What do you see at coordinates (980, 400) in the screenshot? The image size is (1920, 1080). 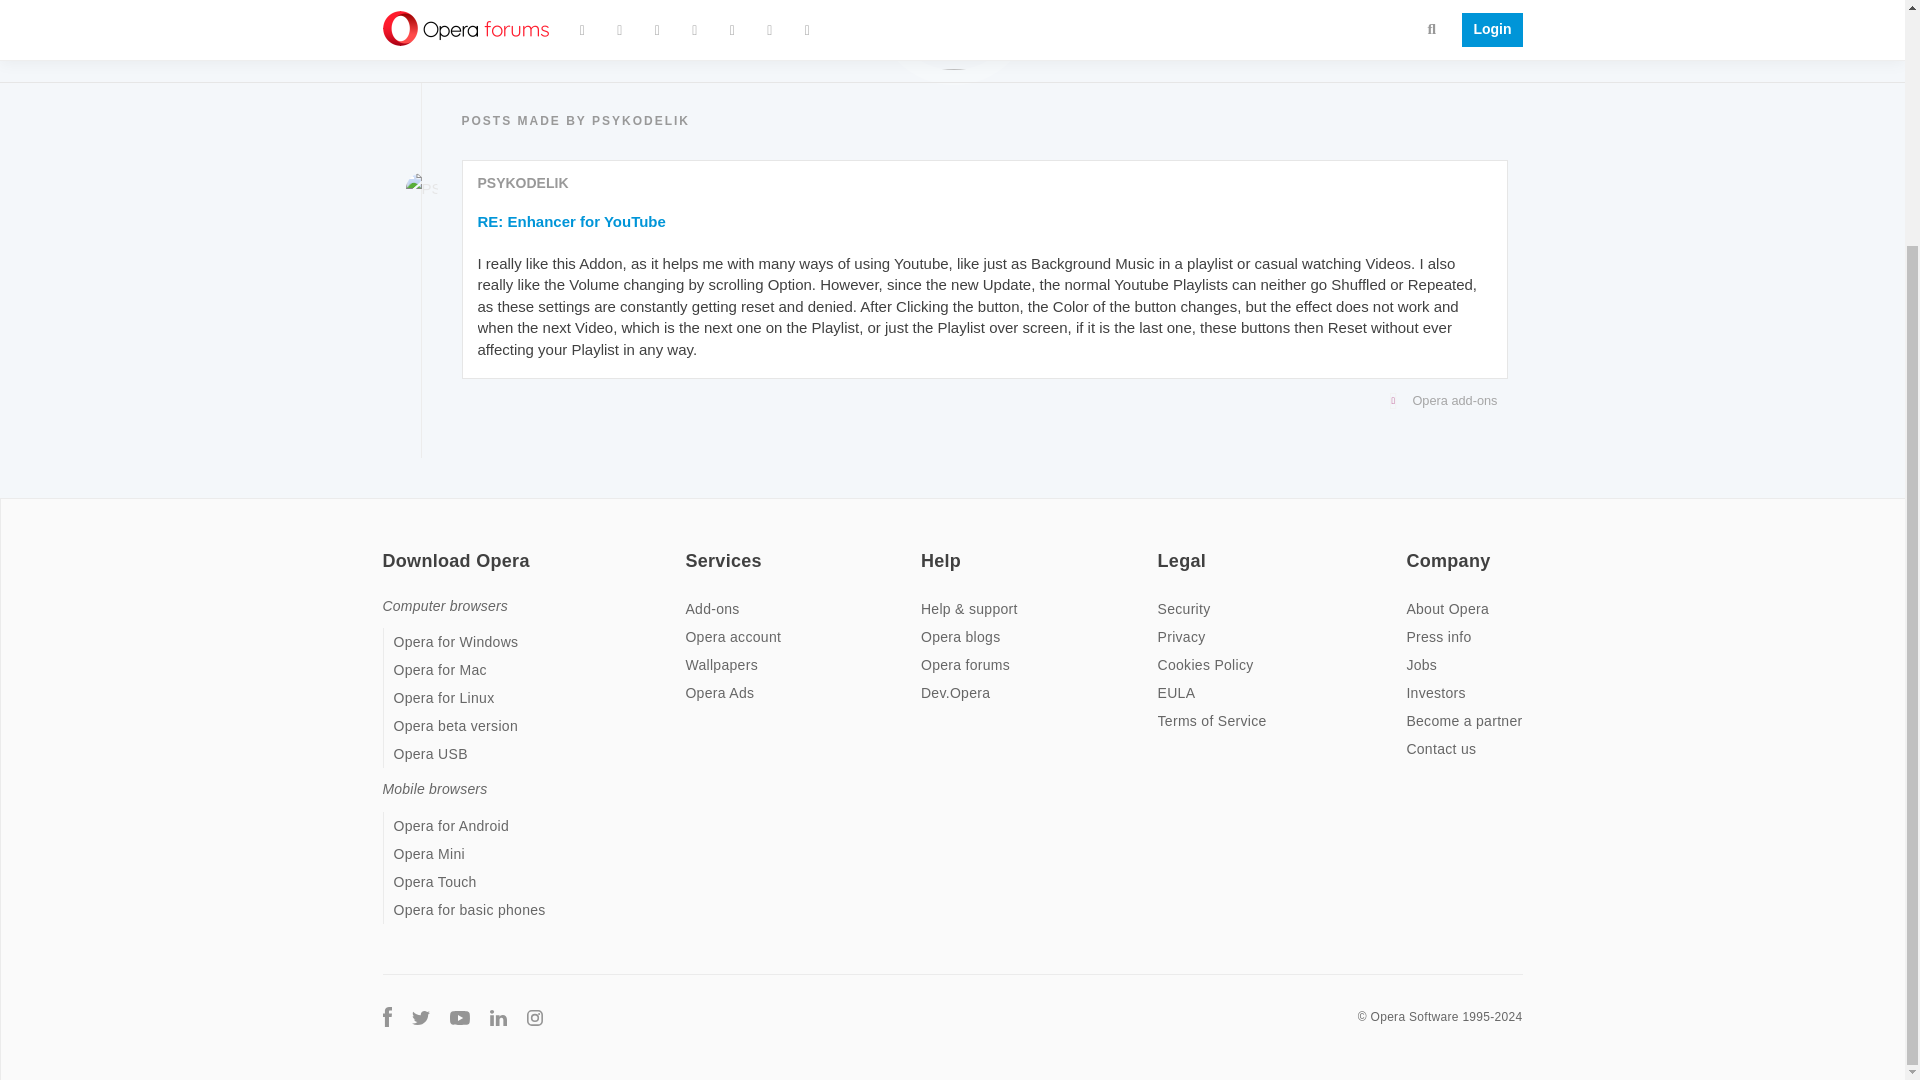 I see `Opera add-ons` at bounding box center [980, 400].